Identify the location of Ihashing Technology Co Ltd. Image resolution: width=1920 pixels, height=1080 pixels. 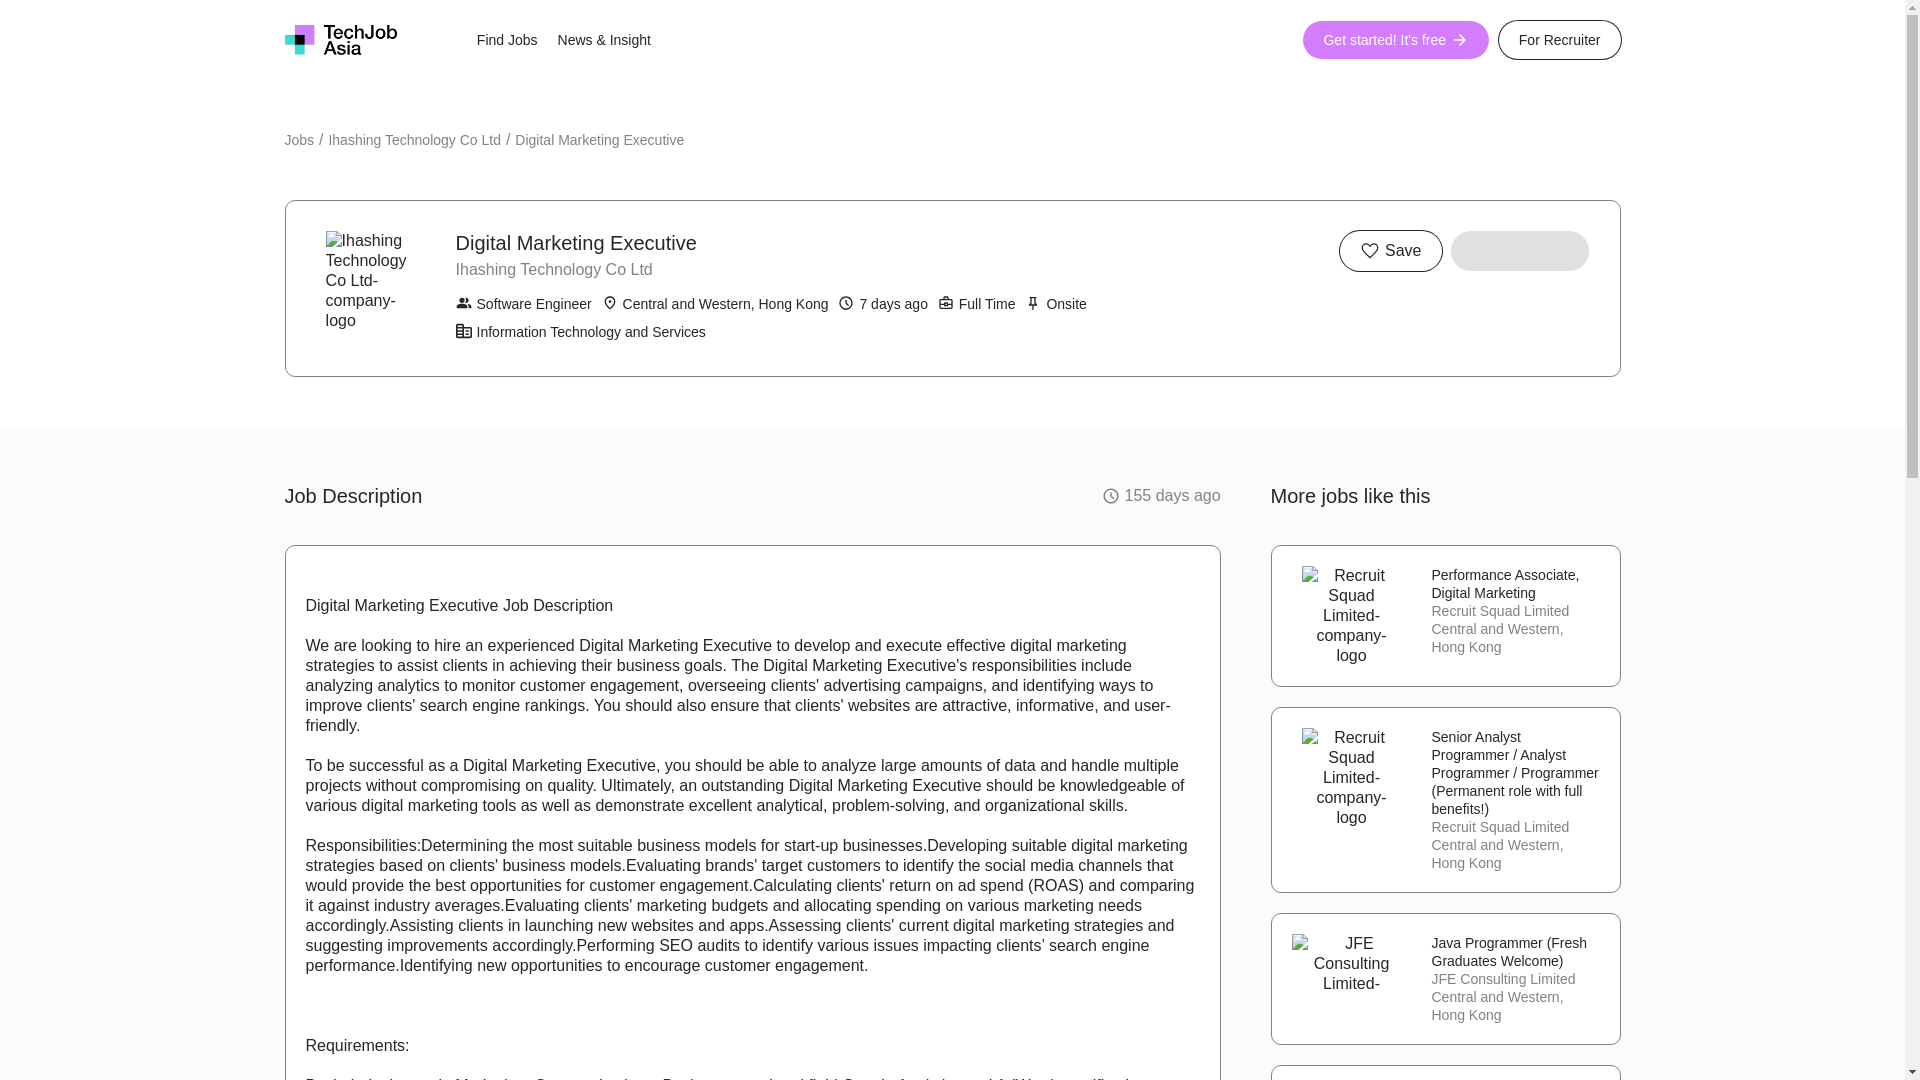
(414, 140).